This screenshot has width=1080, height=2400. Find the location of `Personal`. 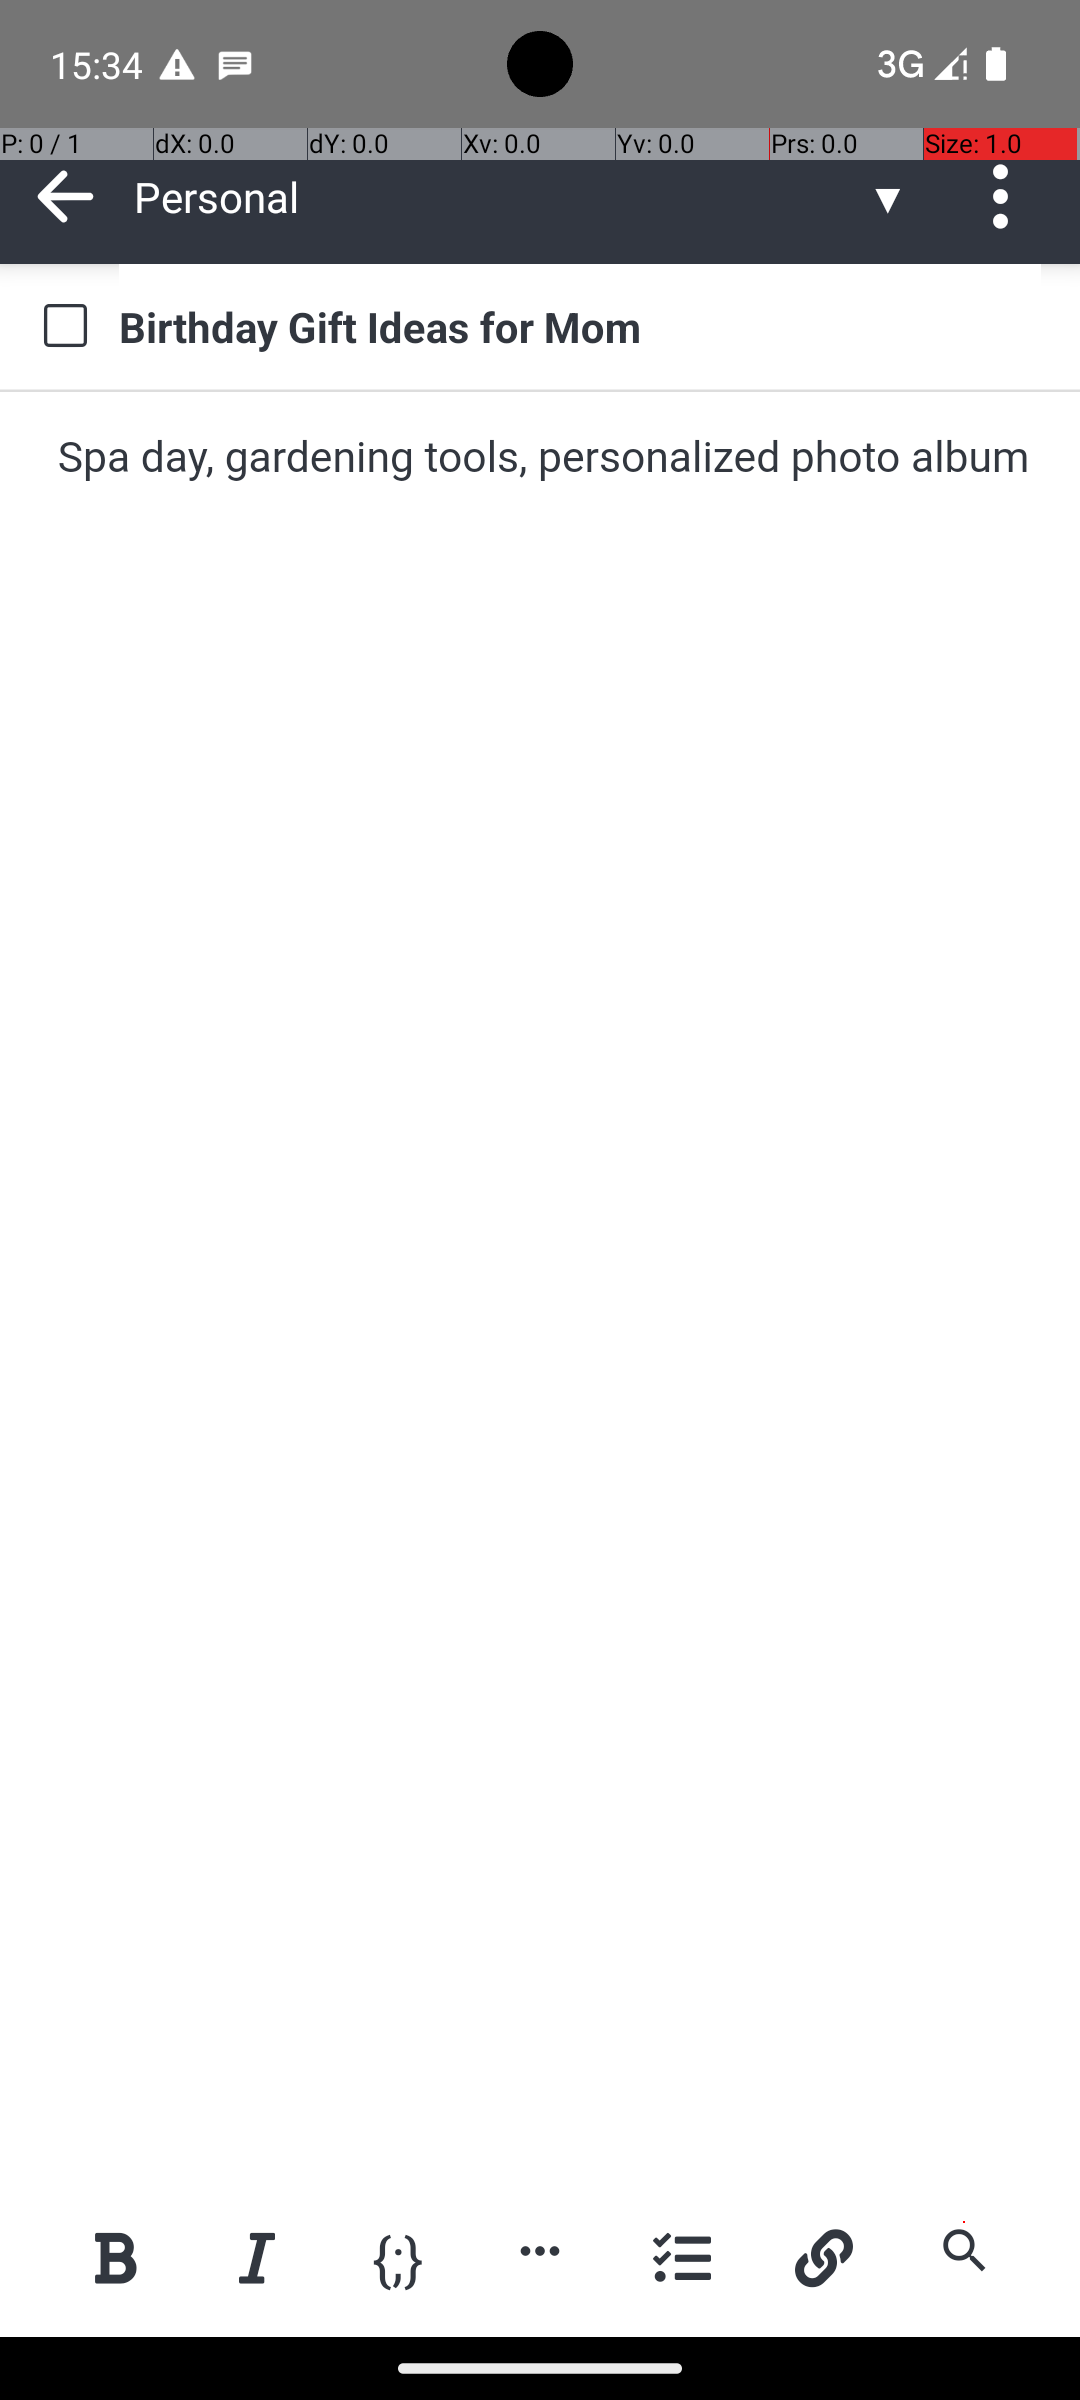

Personal is located at coordinates (500, 196).